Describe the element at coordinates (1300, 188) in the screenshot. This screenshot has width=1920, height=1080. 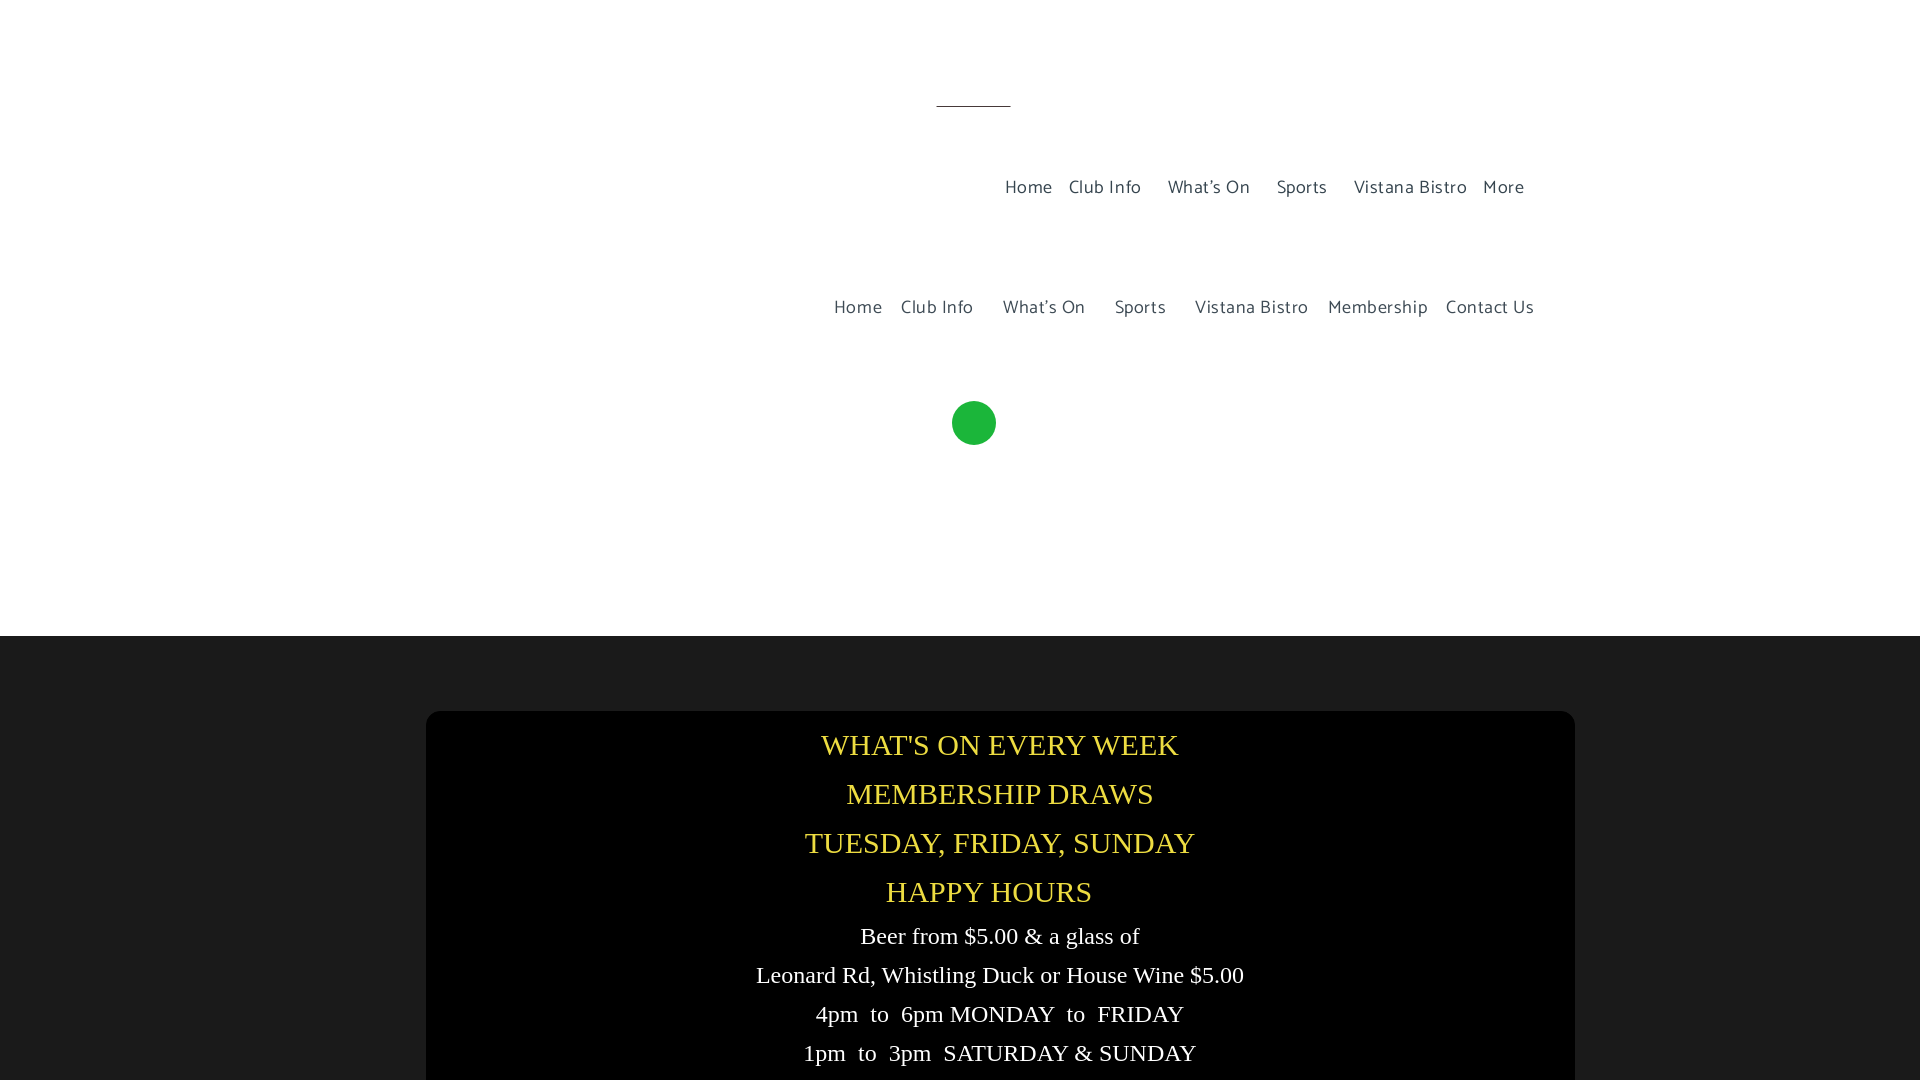
I see `Sports` at that location.